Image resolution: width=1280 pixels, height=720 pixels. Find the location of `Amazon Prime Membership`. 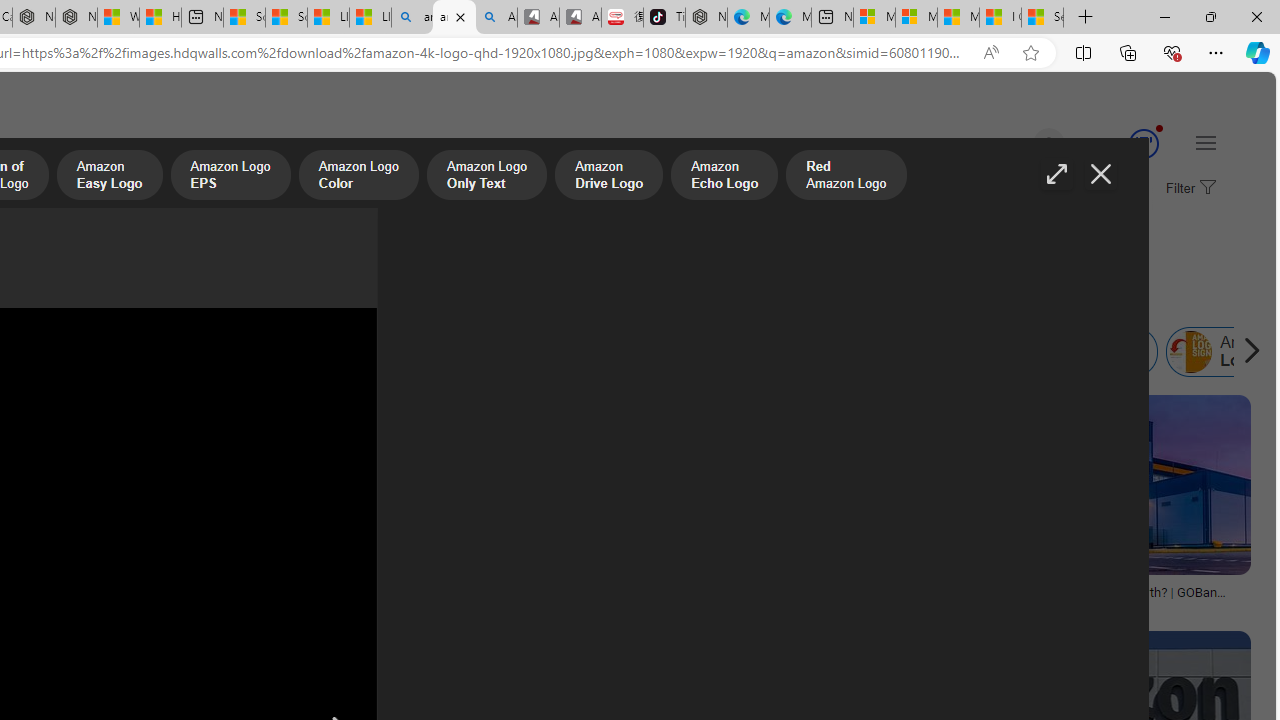

Amazon Prime Membership is located at coordinates (128, 352).